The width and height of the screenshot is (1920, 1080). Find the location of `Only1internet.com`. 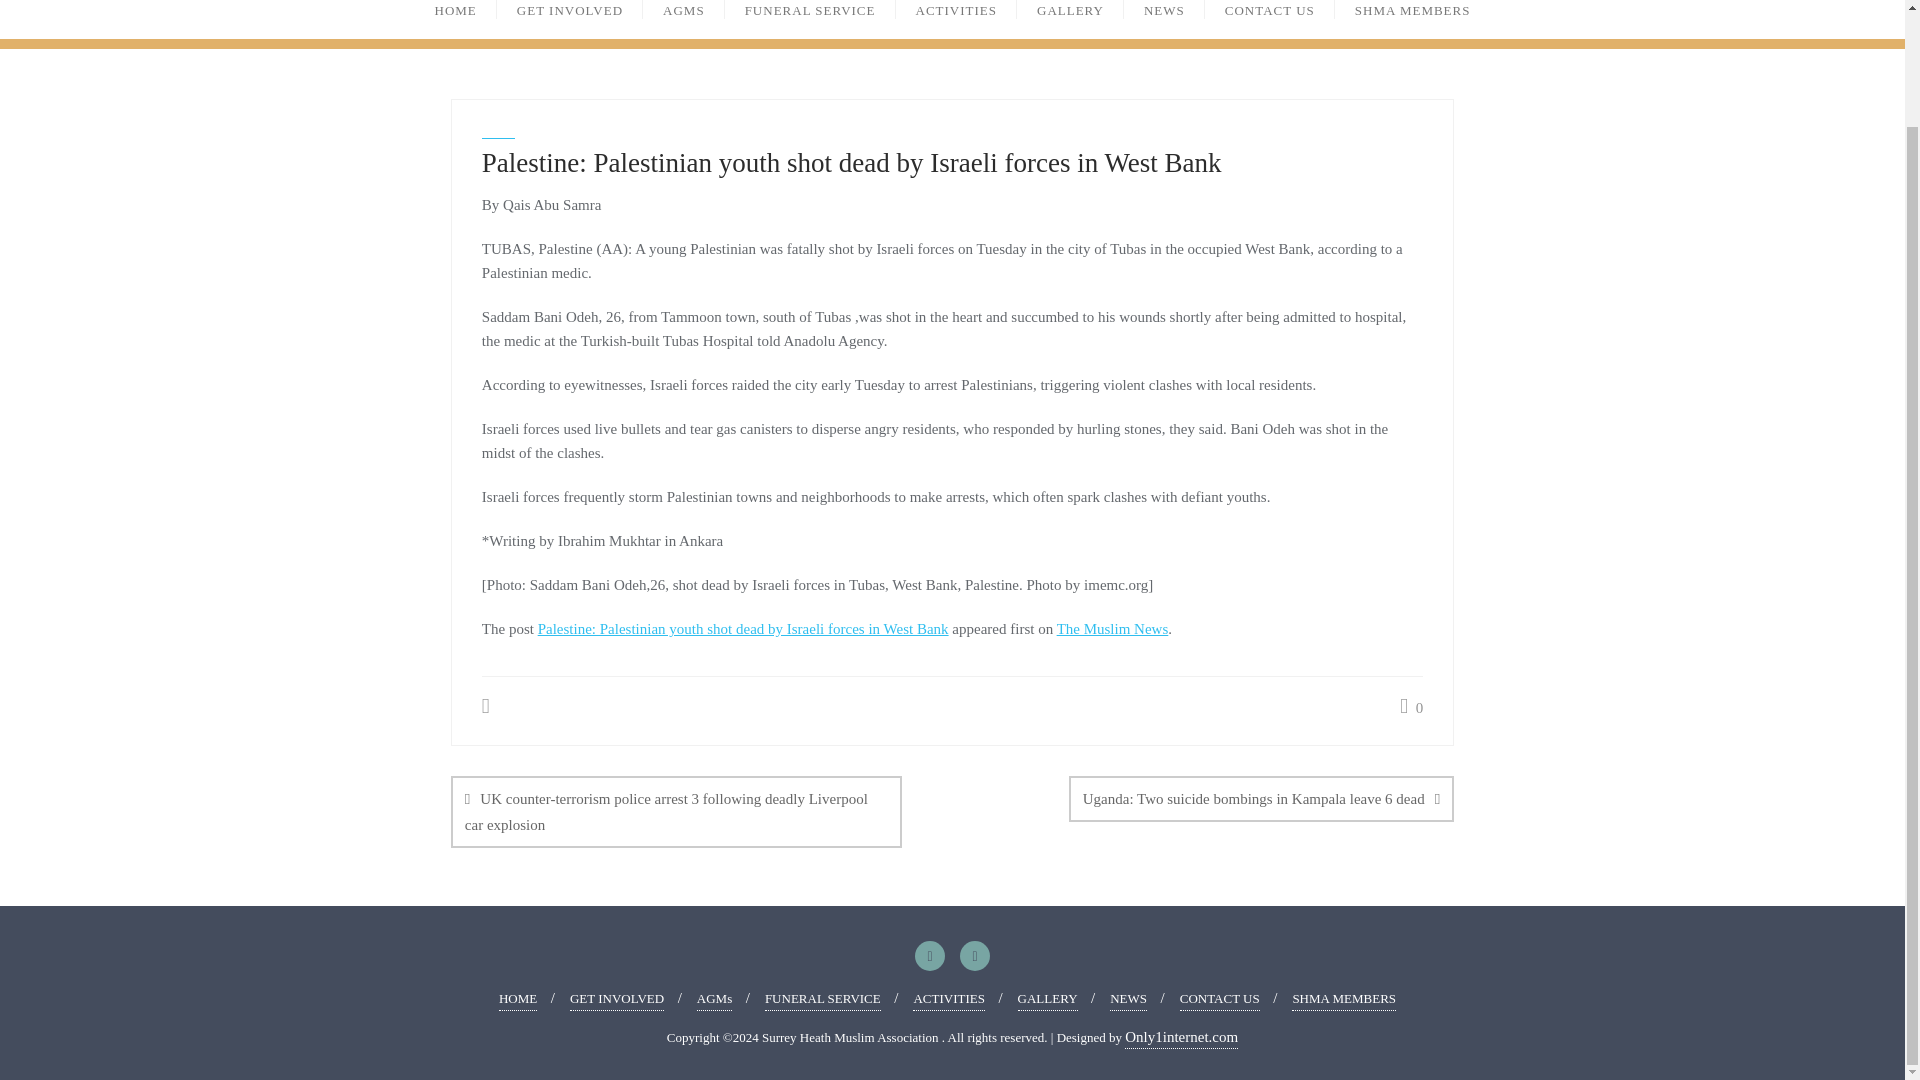

Only1internet.com is located at coordinates (1182, 1037).